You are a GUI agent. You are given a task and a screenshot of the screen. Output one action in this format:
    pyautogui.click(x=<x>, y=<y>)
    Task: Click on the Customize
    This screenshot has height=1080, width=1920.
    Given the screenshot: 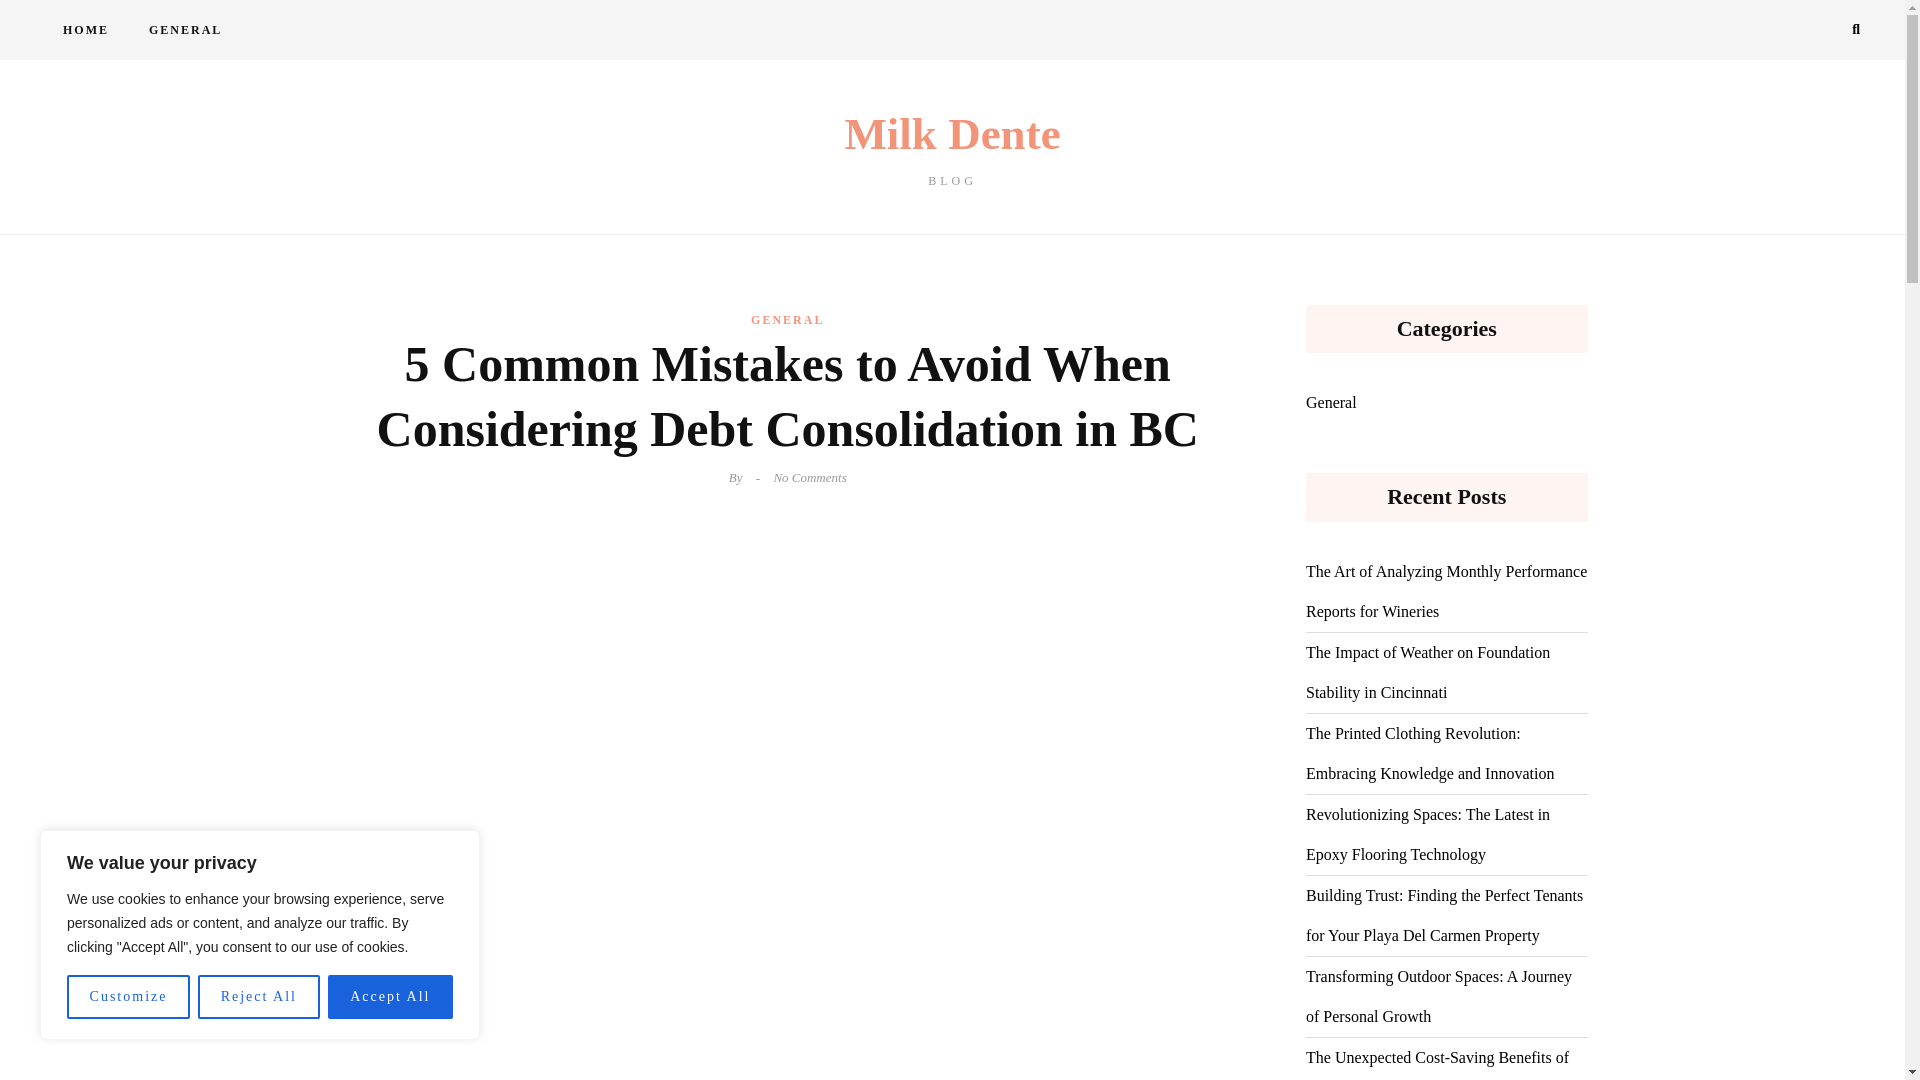 What is the action you would take?
    pyautogui.click(x=258, y=997)
    